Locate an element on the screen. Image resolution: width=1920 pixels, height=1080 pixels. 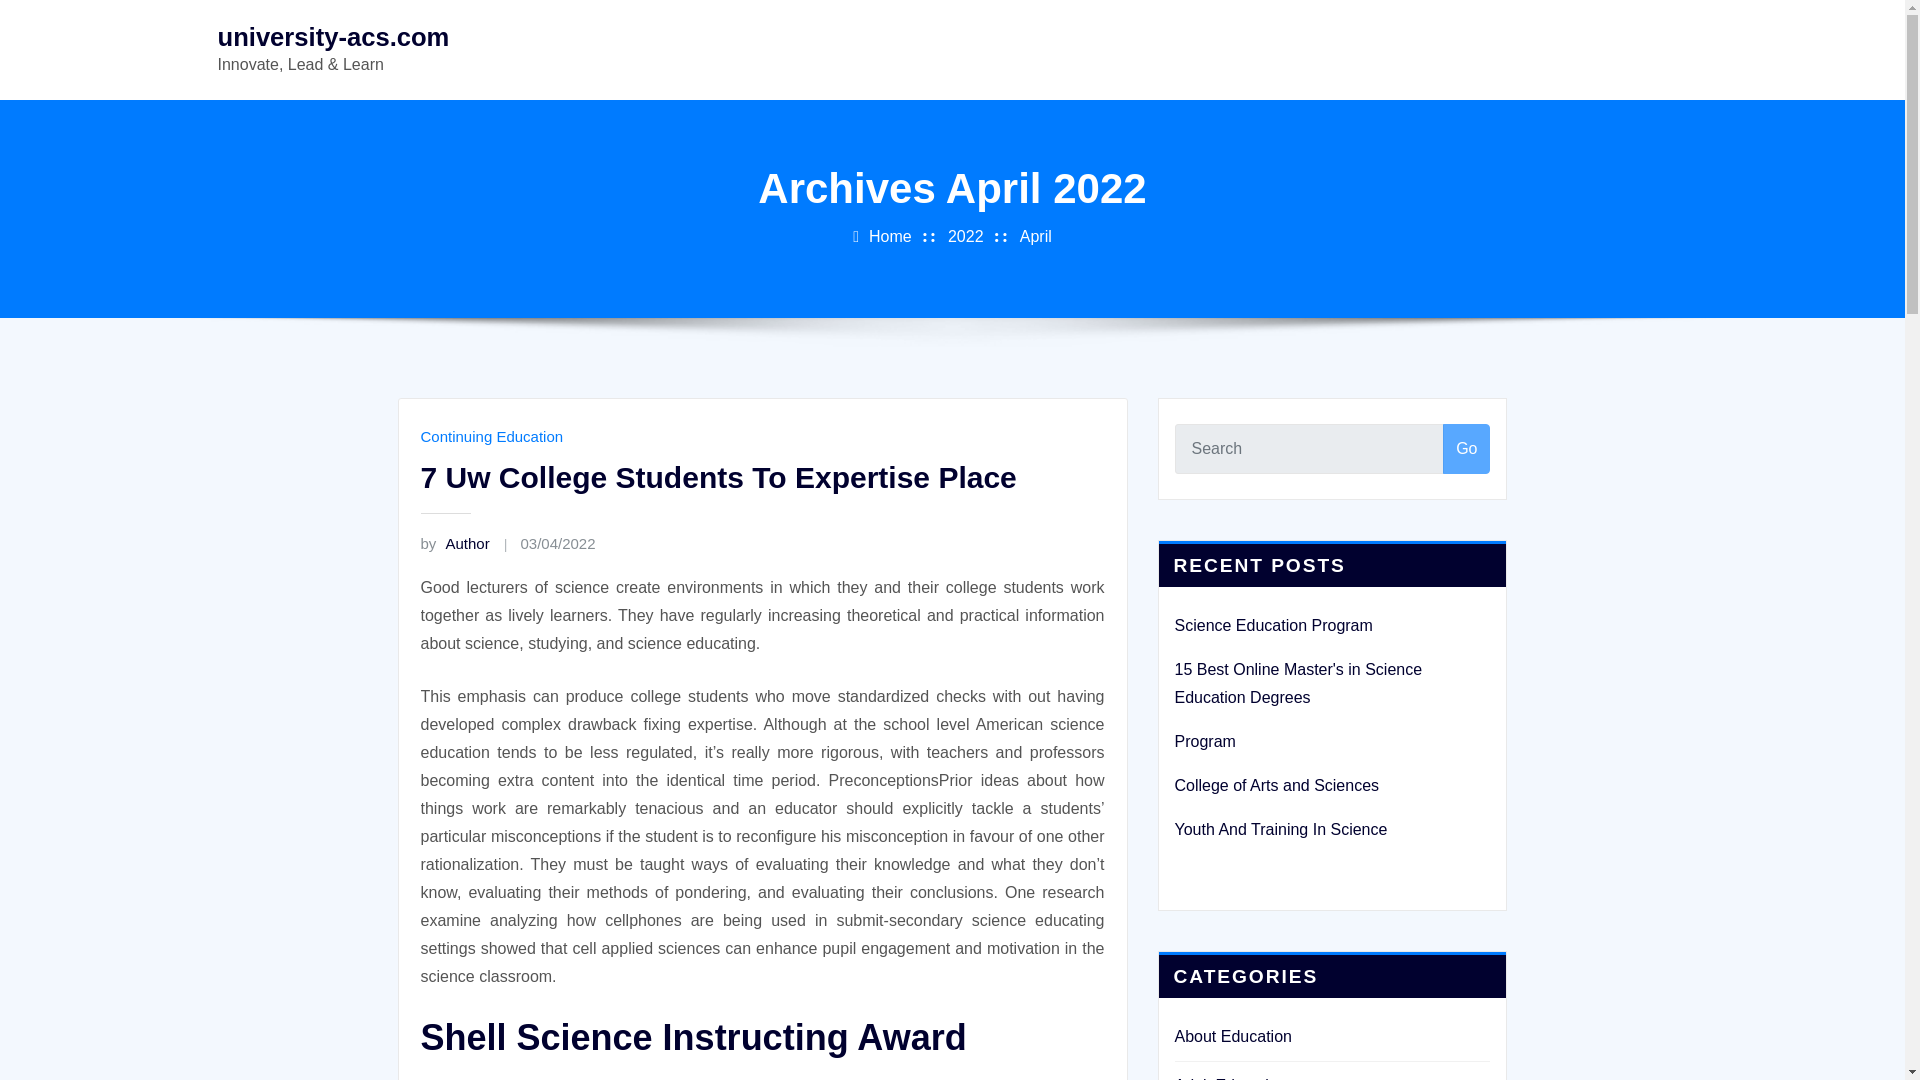
Continuing Education is located at coordinates (491, 436).